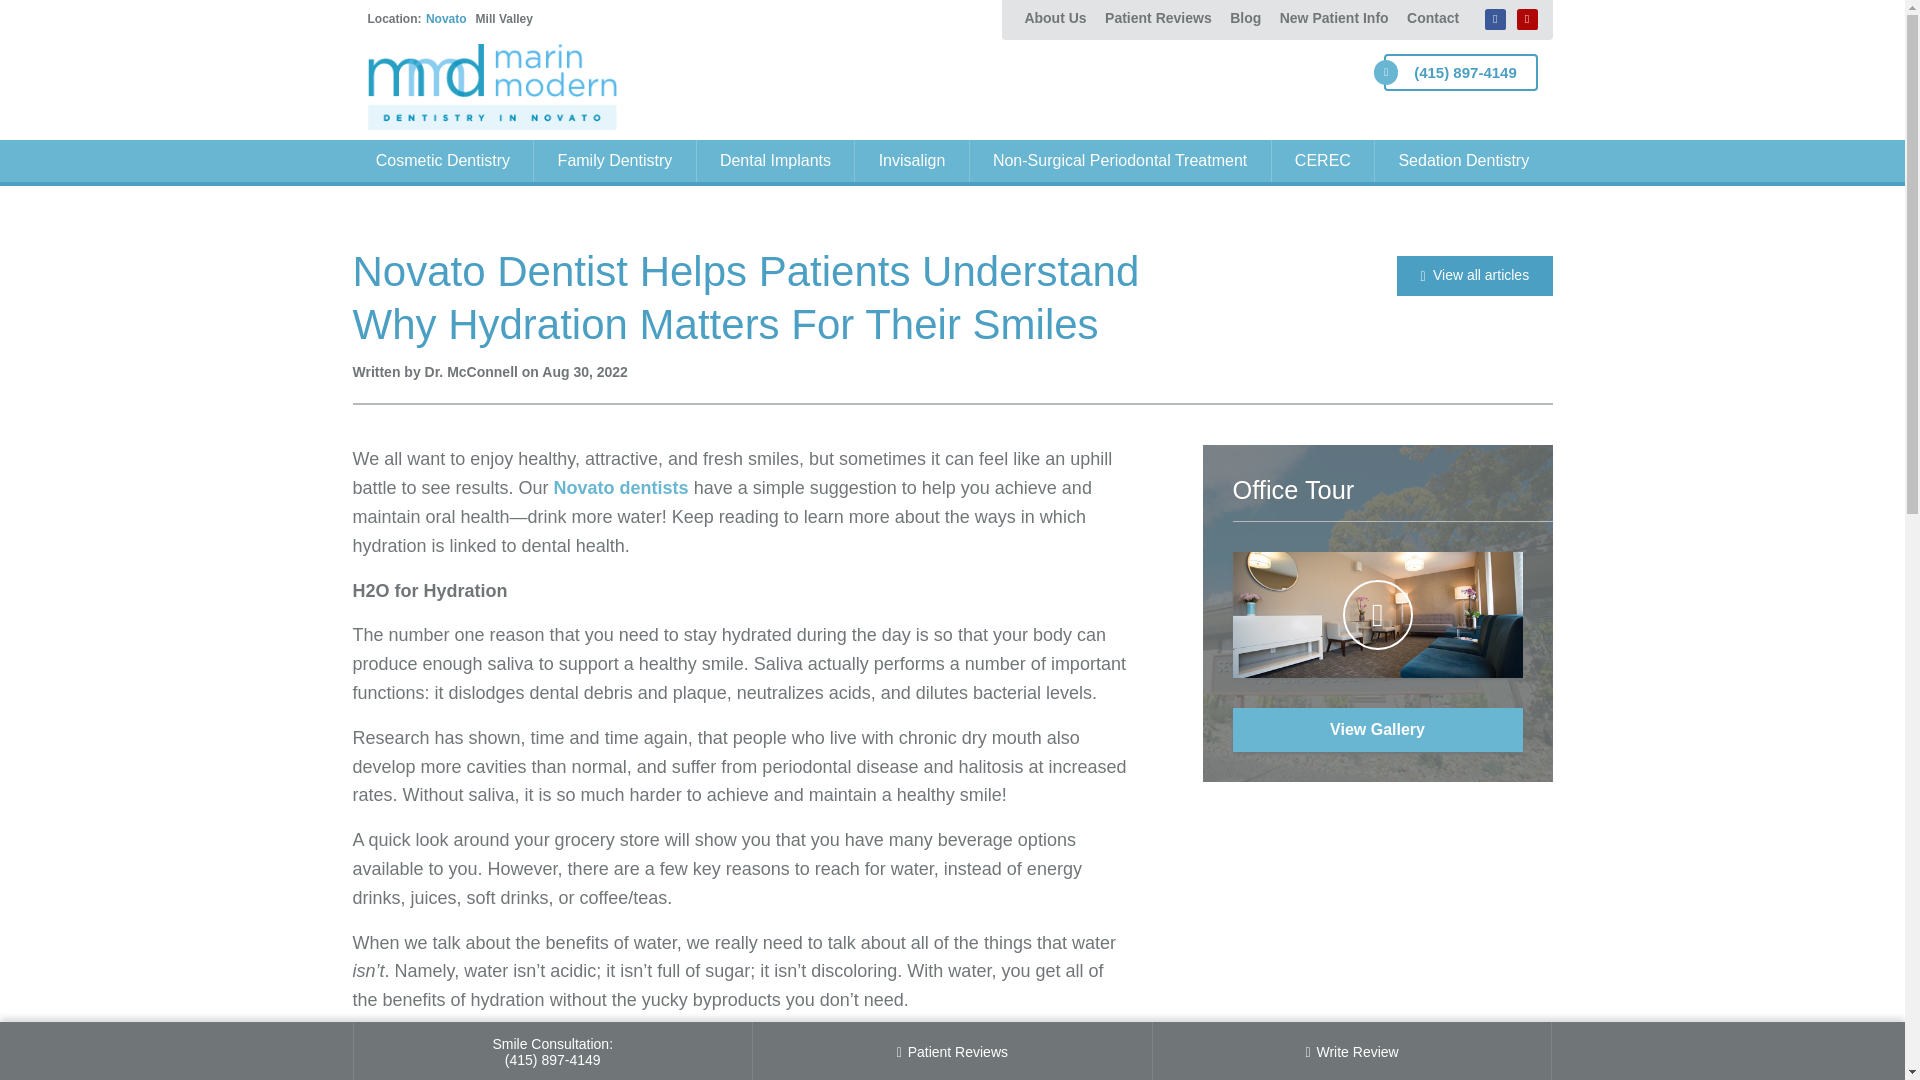  I want to click on Dental Implants, so click(776, 161).